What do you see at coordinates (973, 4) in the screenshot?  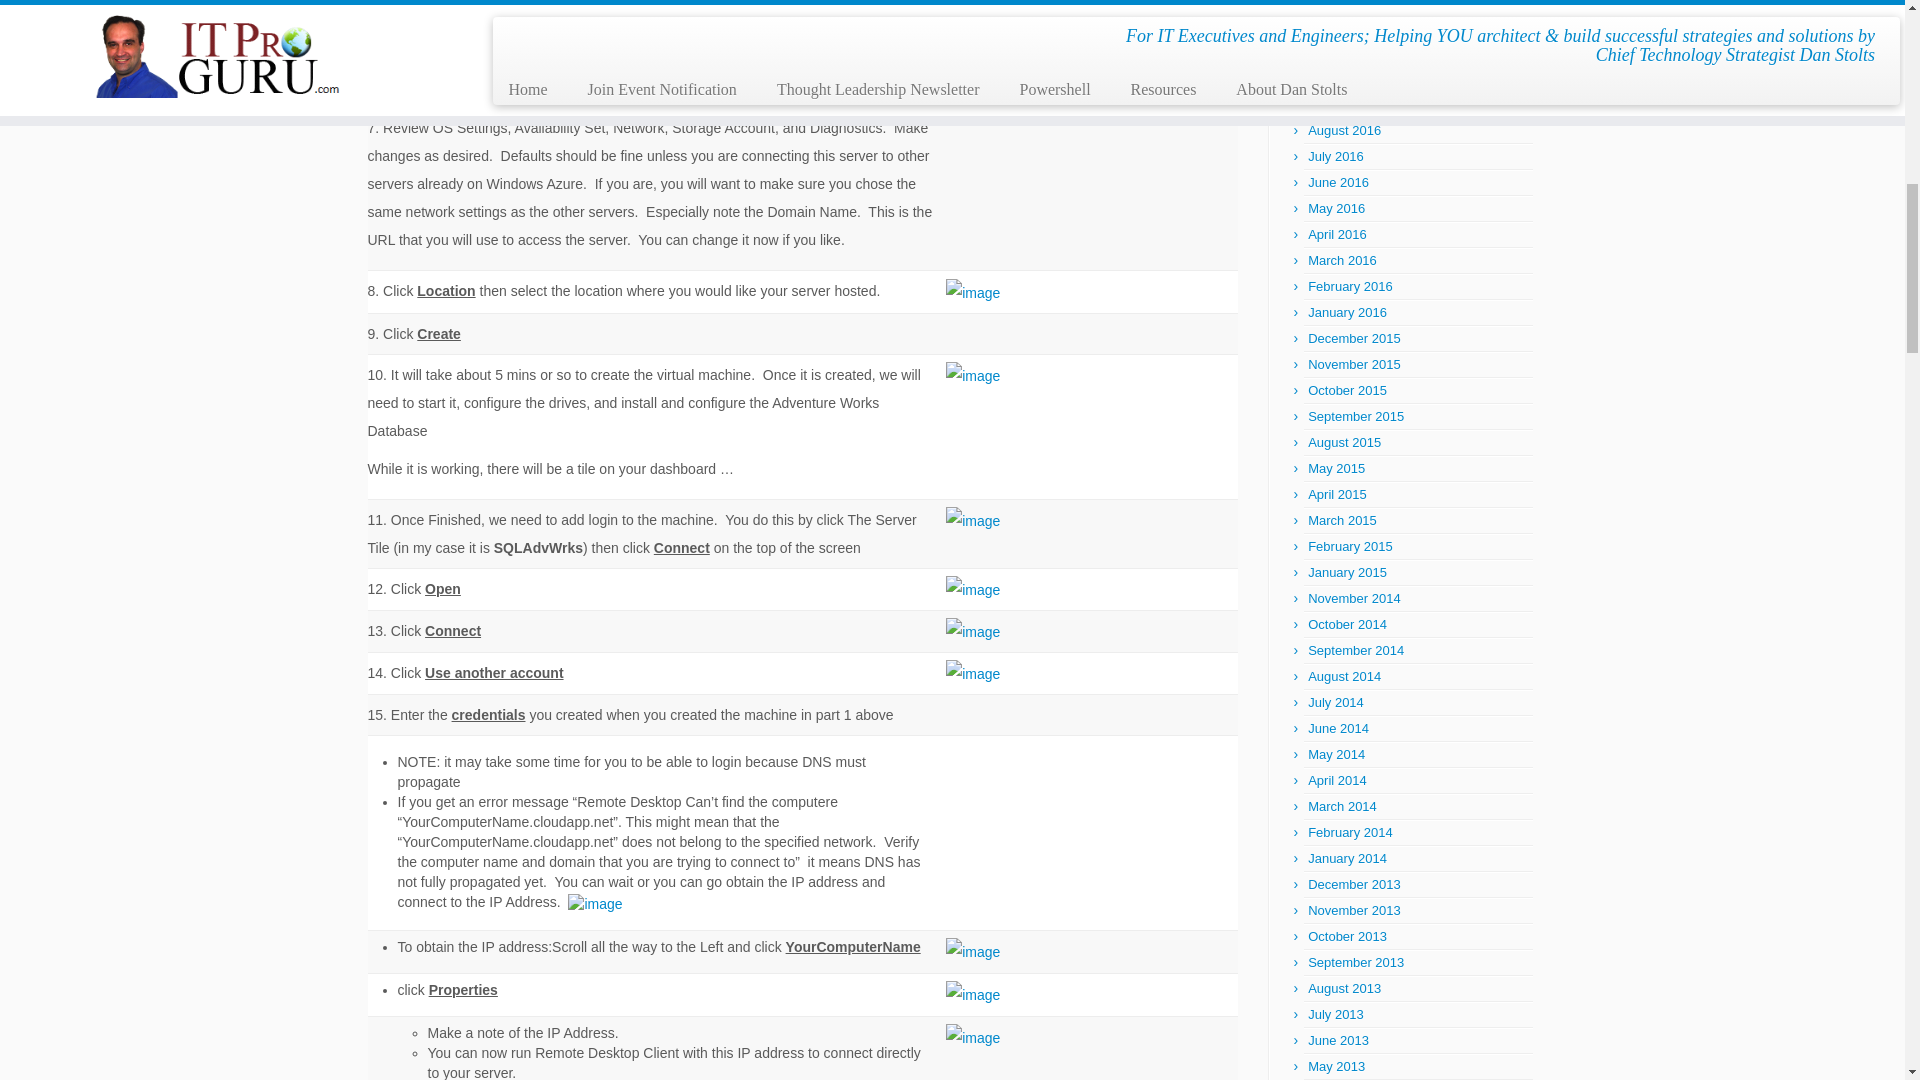 I see `image` at bounding box center [973, 4].